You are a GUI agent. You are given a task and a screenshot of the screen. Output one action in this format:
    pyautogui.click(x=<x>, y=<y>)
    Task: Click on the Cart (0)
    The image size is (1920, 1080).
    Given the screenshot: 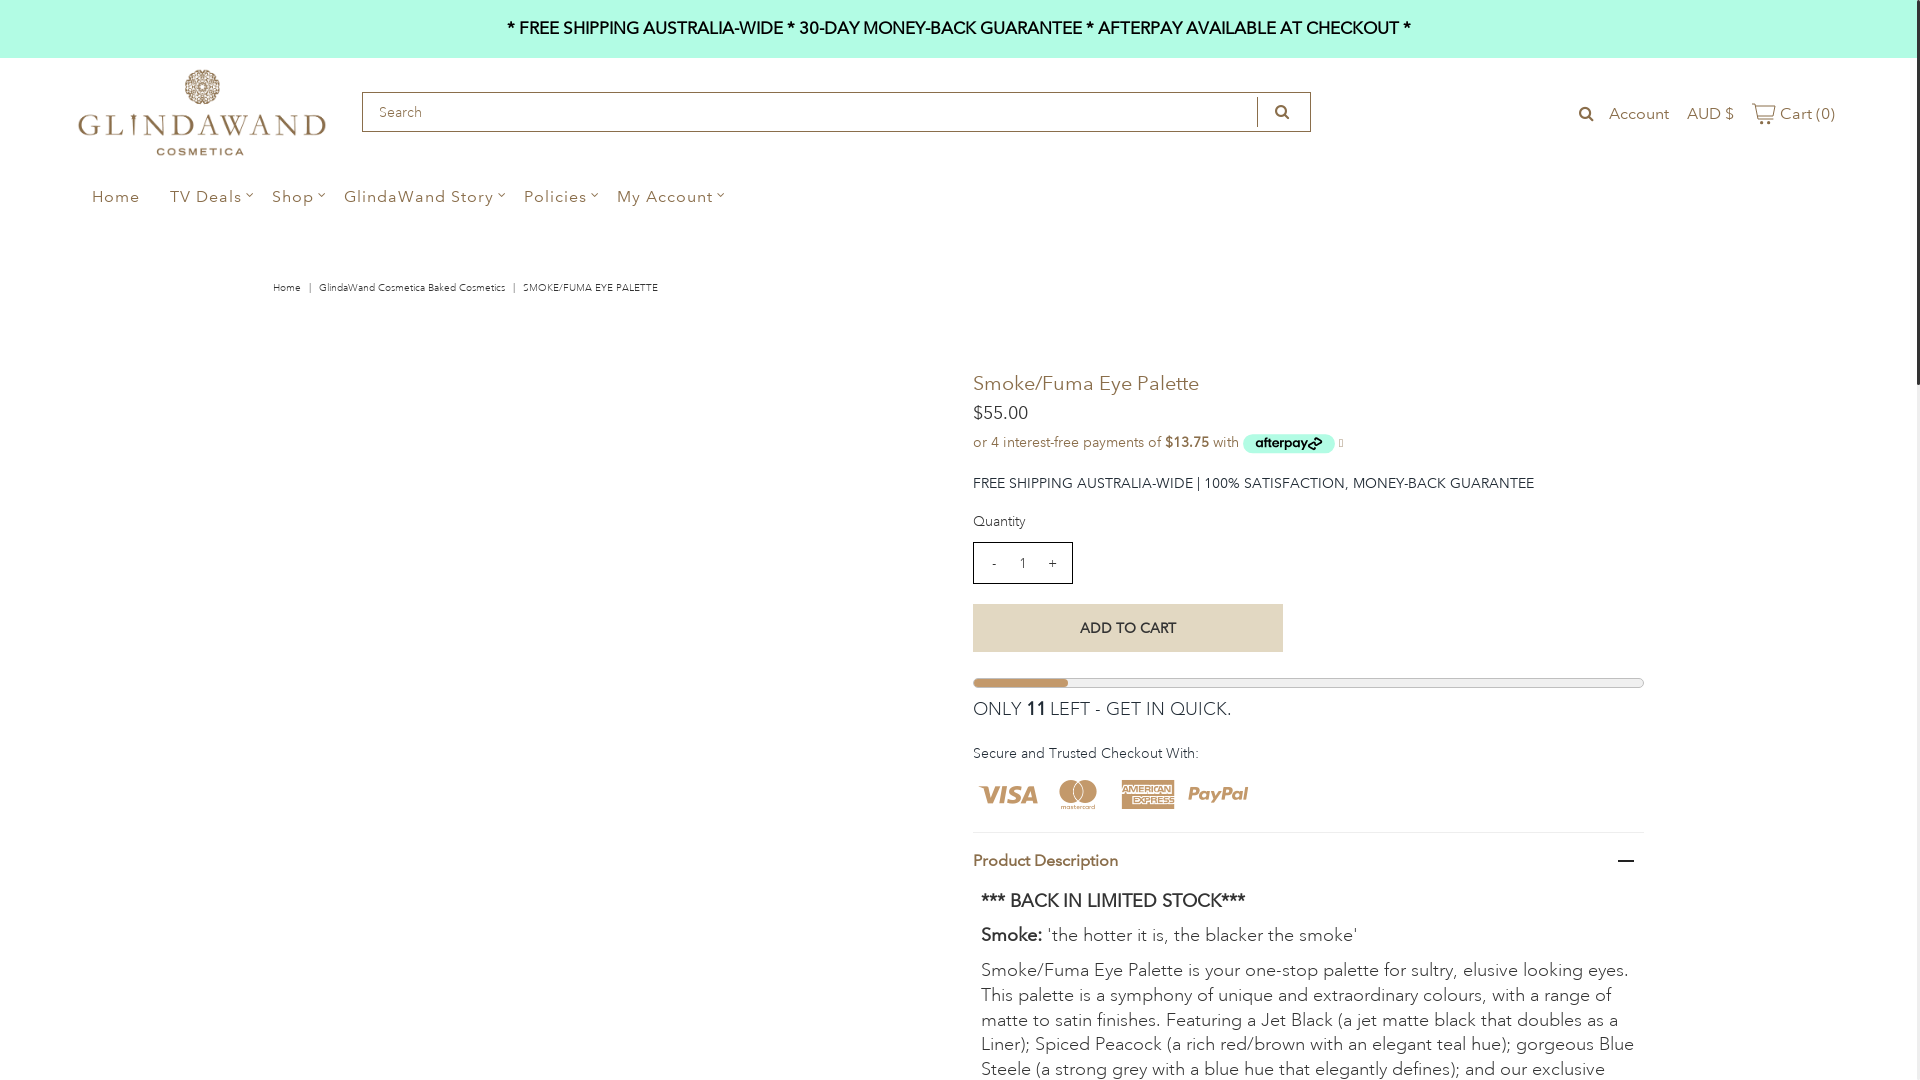 What is the action you would take?
    pyautogui.click(x=1794, y=114)
    